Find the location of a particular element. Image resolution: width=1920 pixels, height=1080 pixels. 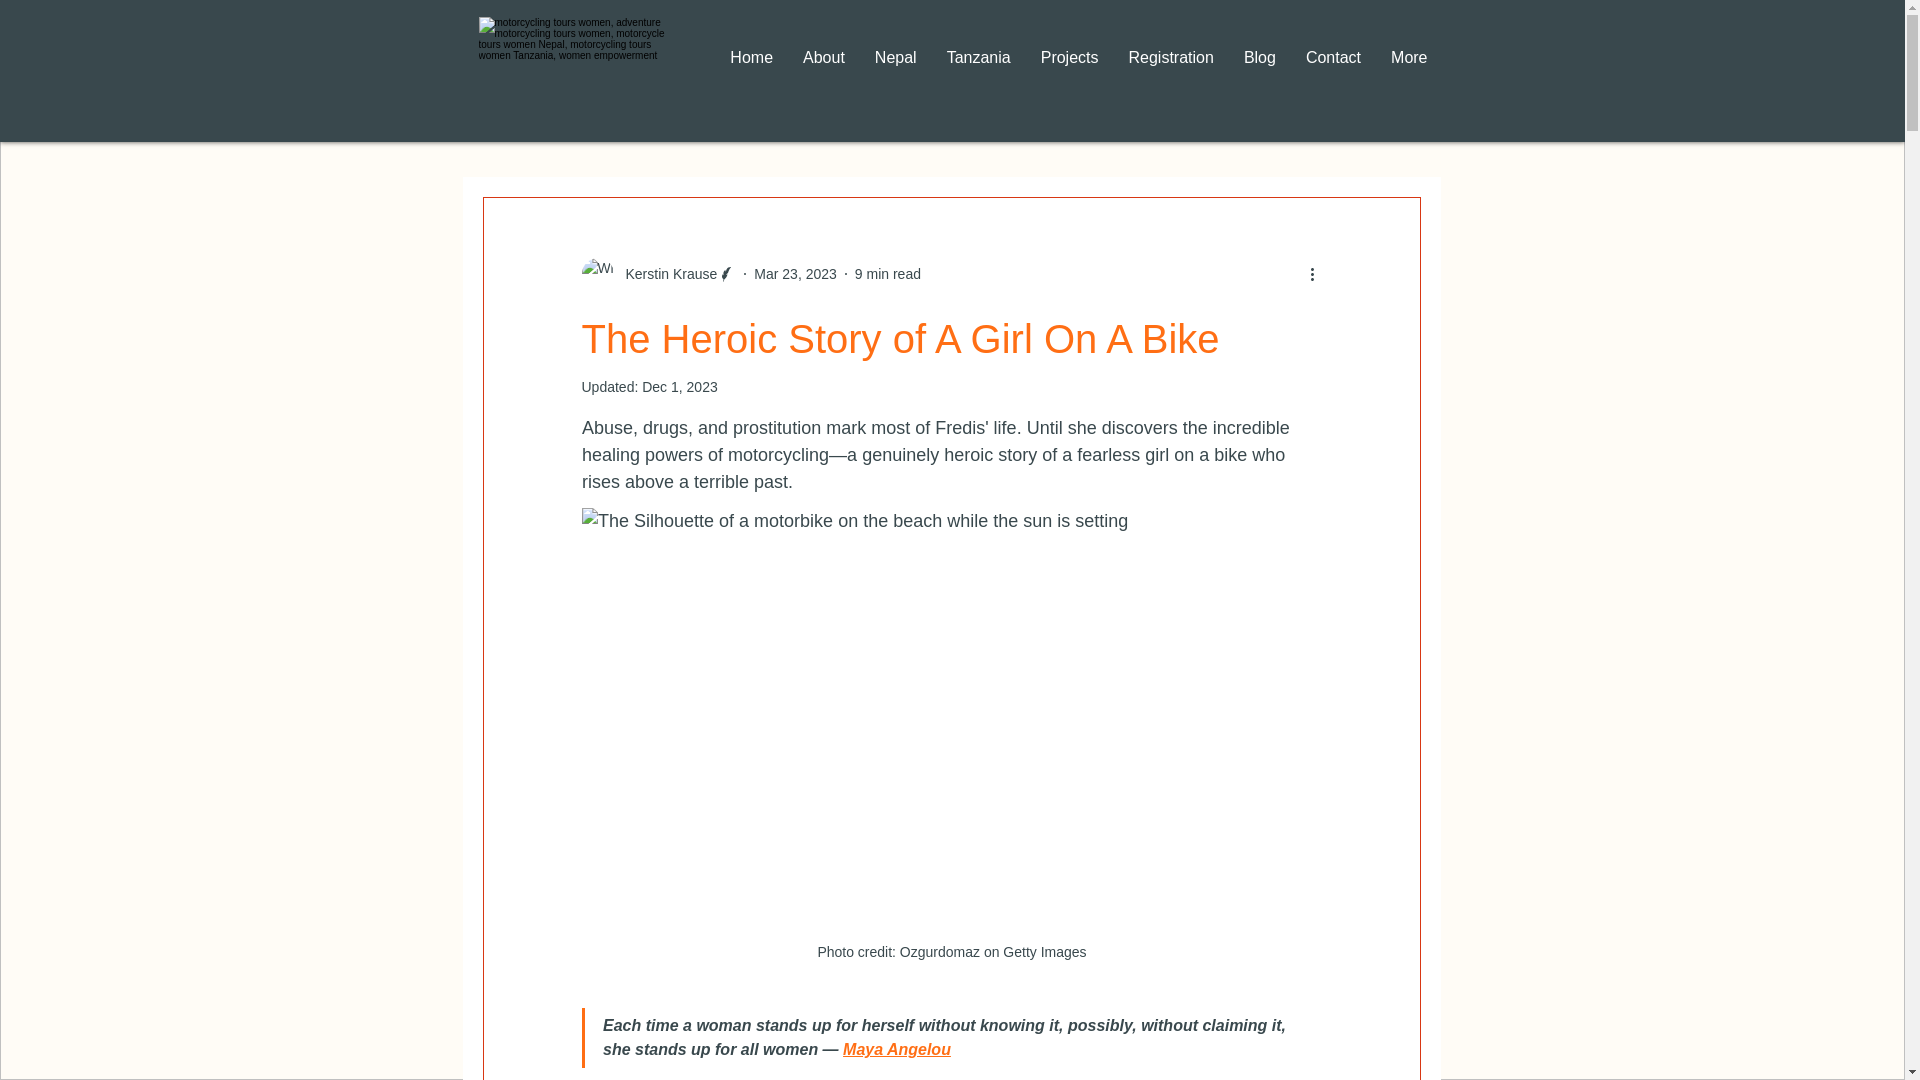

Dec 1, 2023 is located at coordinates (680, 387).